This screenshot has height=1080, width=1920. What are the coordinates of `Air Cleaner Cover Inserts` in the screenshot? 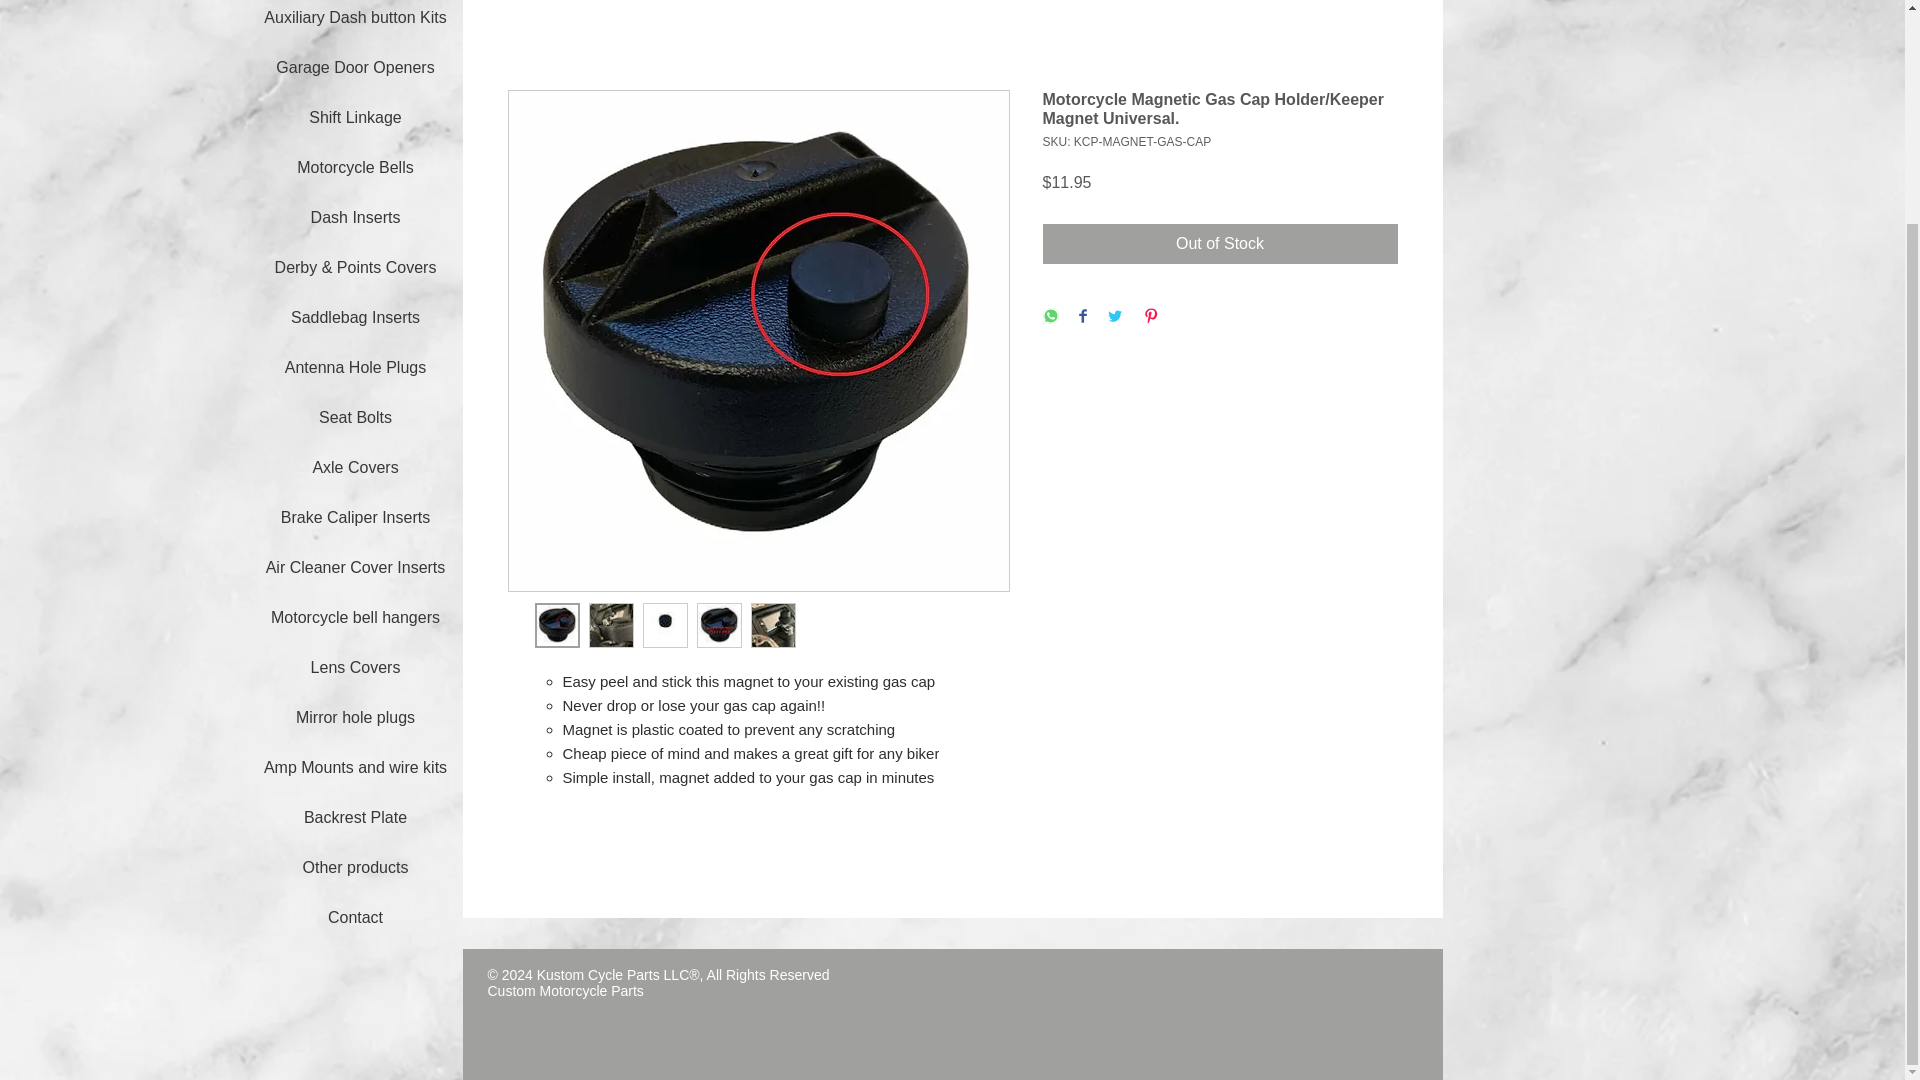 It's located at (356, 567).